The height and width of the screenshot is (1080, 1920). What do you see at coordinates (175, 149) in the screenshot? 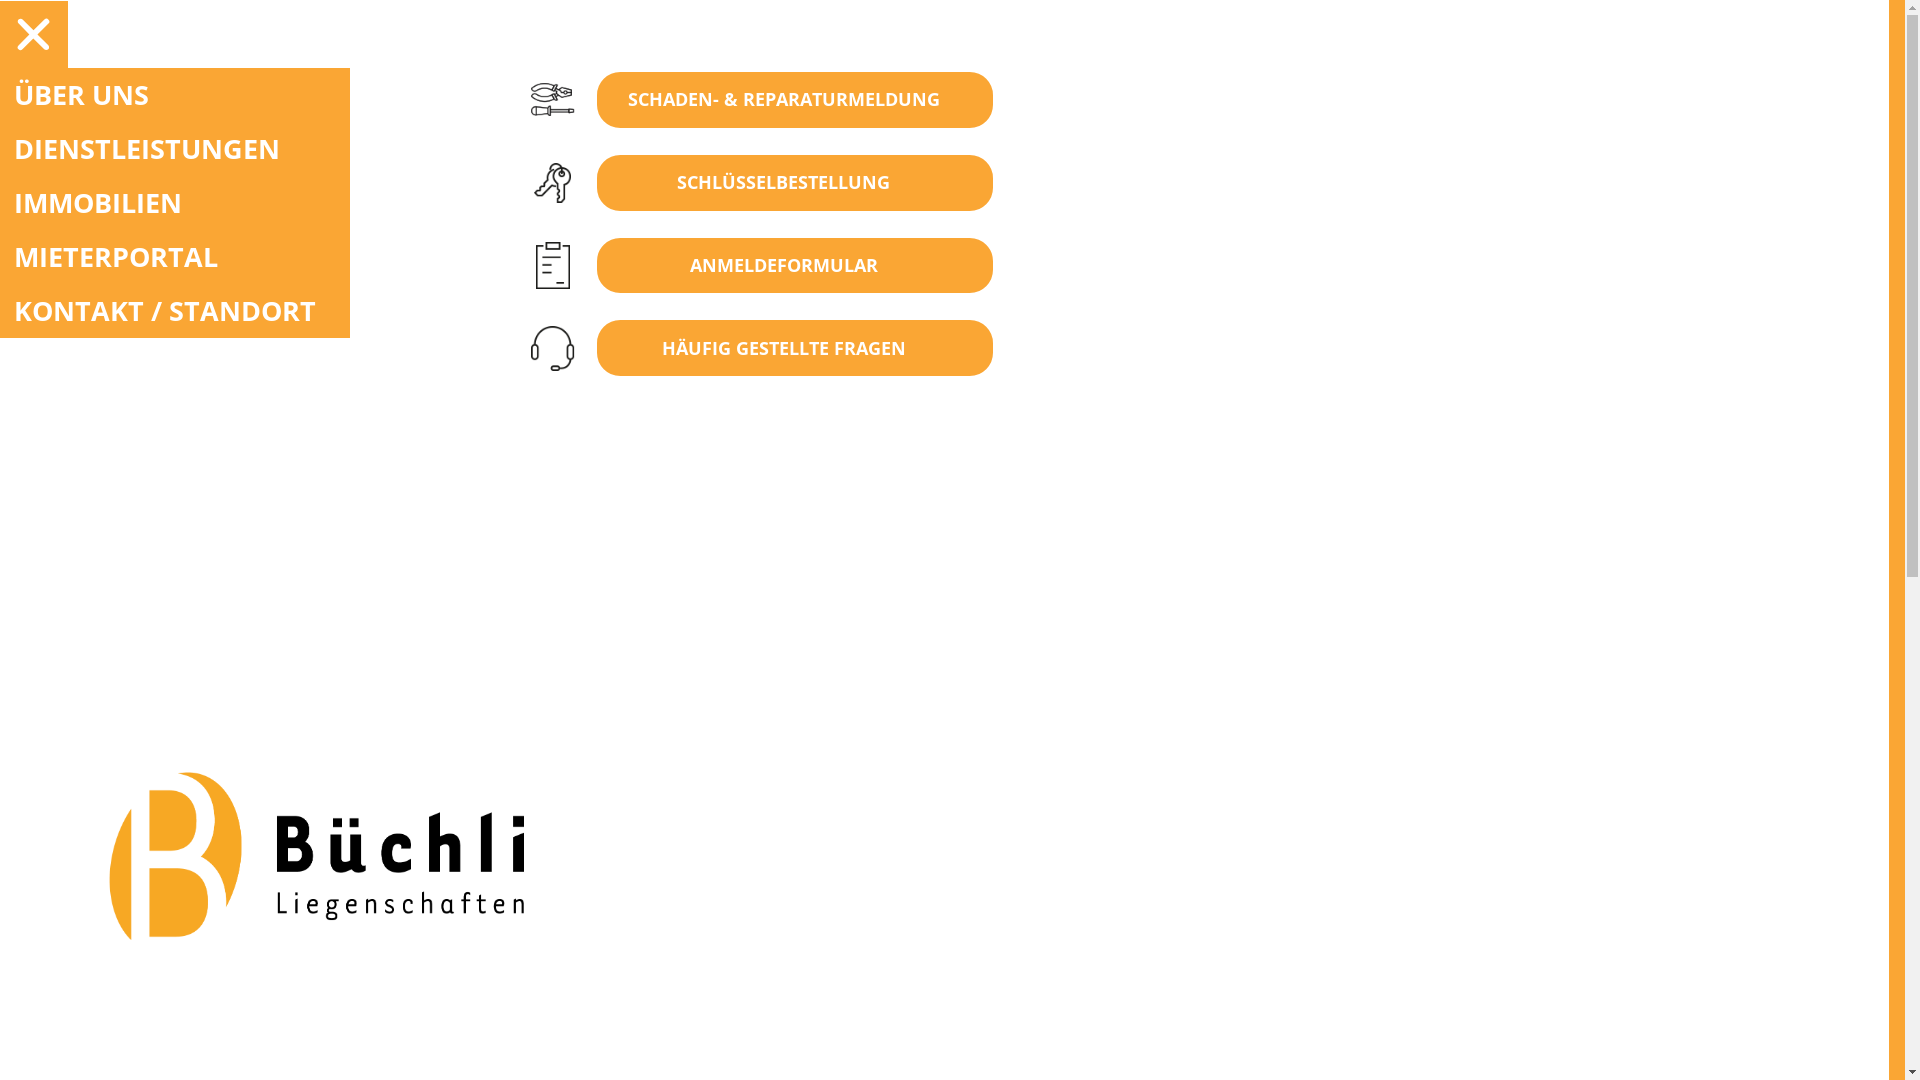
I see `DIENSTLEISTUNGEN` at bounding box center [175, 149].